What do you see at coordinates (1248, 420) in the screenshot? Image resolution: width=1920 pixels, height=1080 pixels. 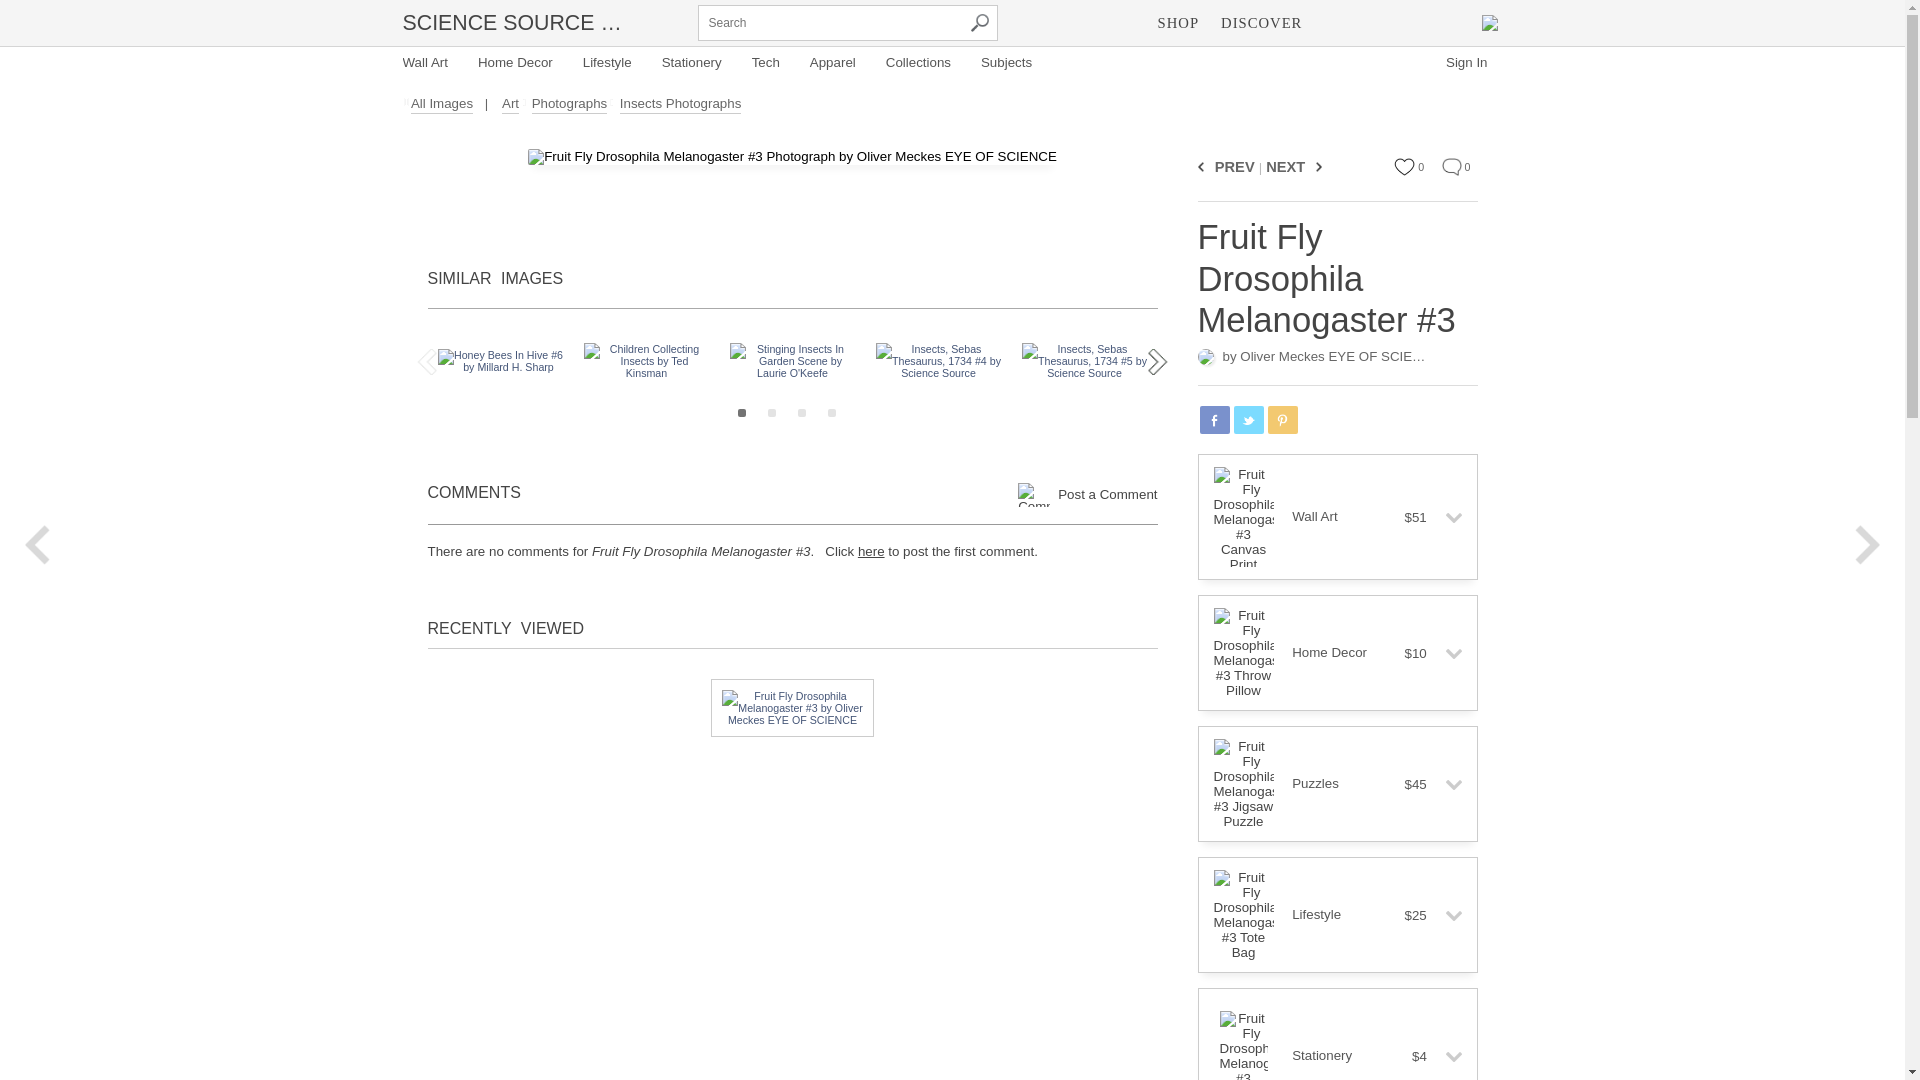 I see `Share Product on Twitter` at bounding box center [1248, 420].